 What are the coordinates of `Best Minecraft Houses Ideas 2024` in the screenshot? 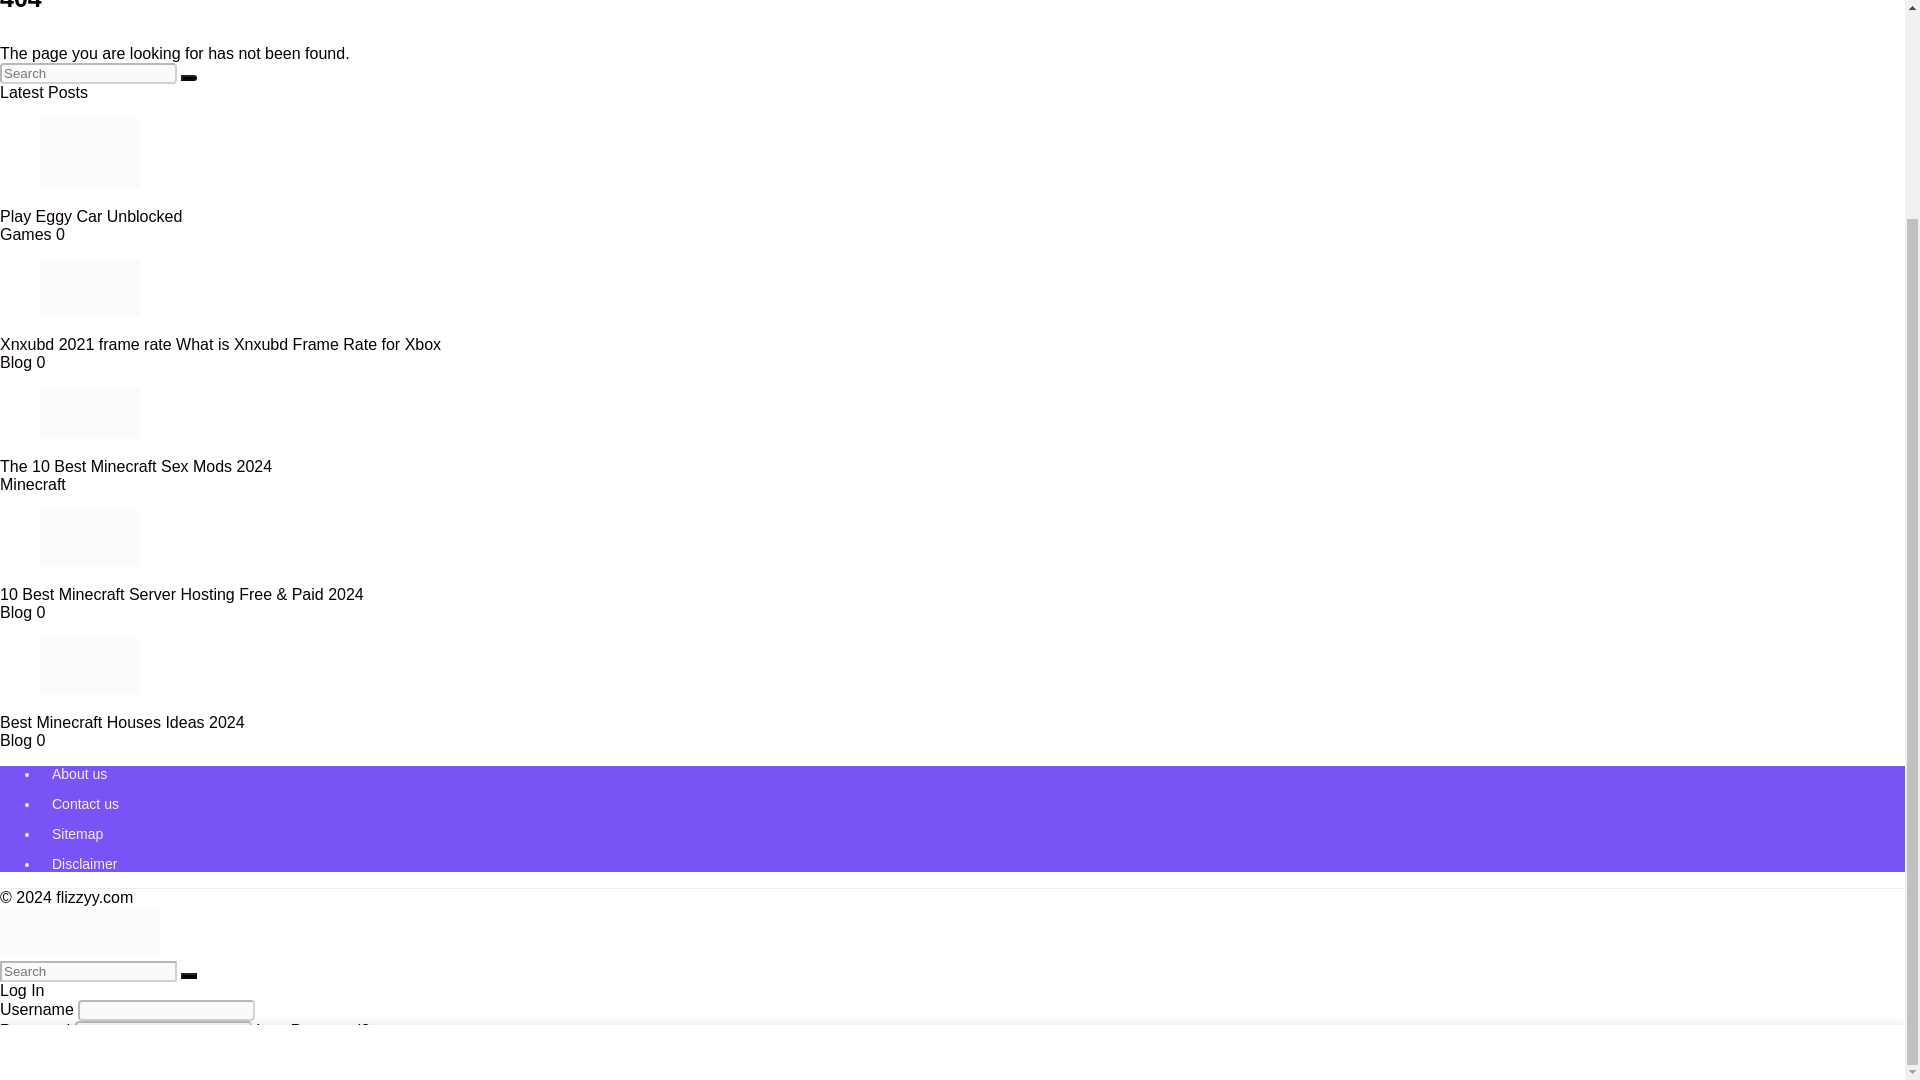 It's located at (122, 722).